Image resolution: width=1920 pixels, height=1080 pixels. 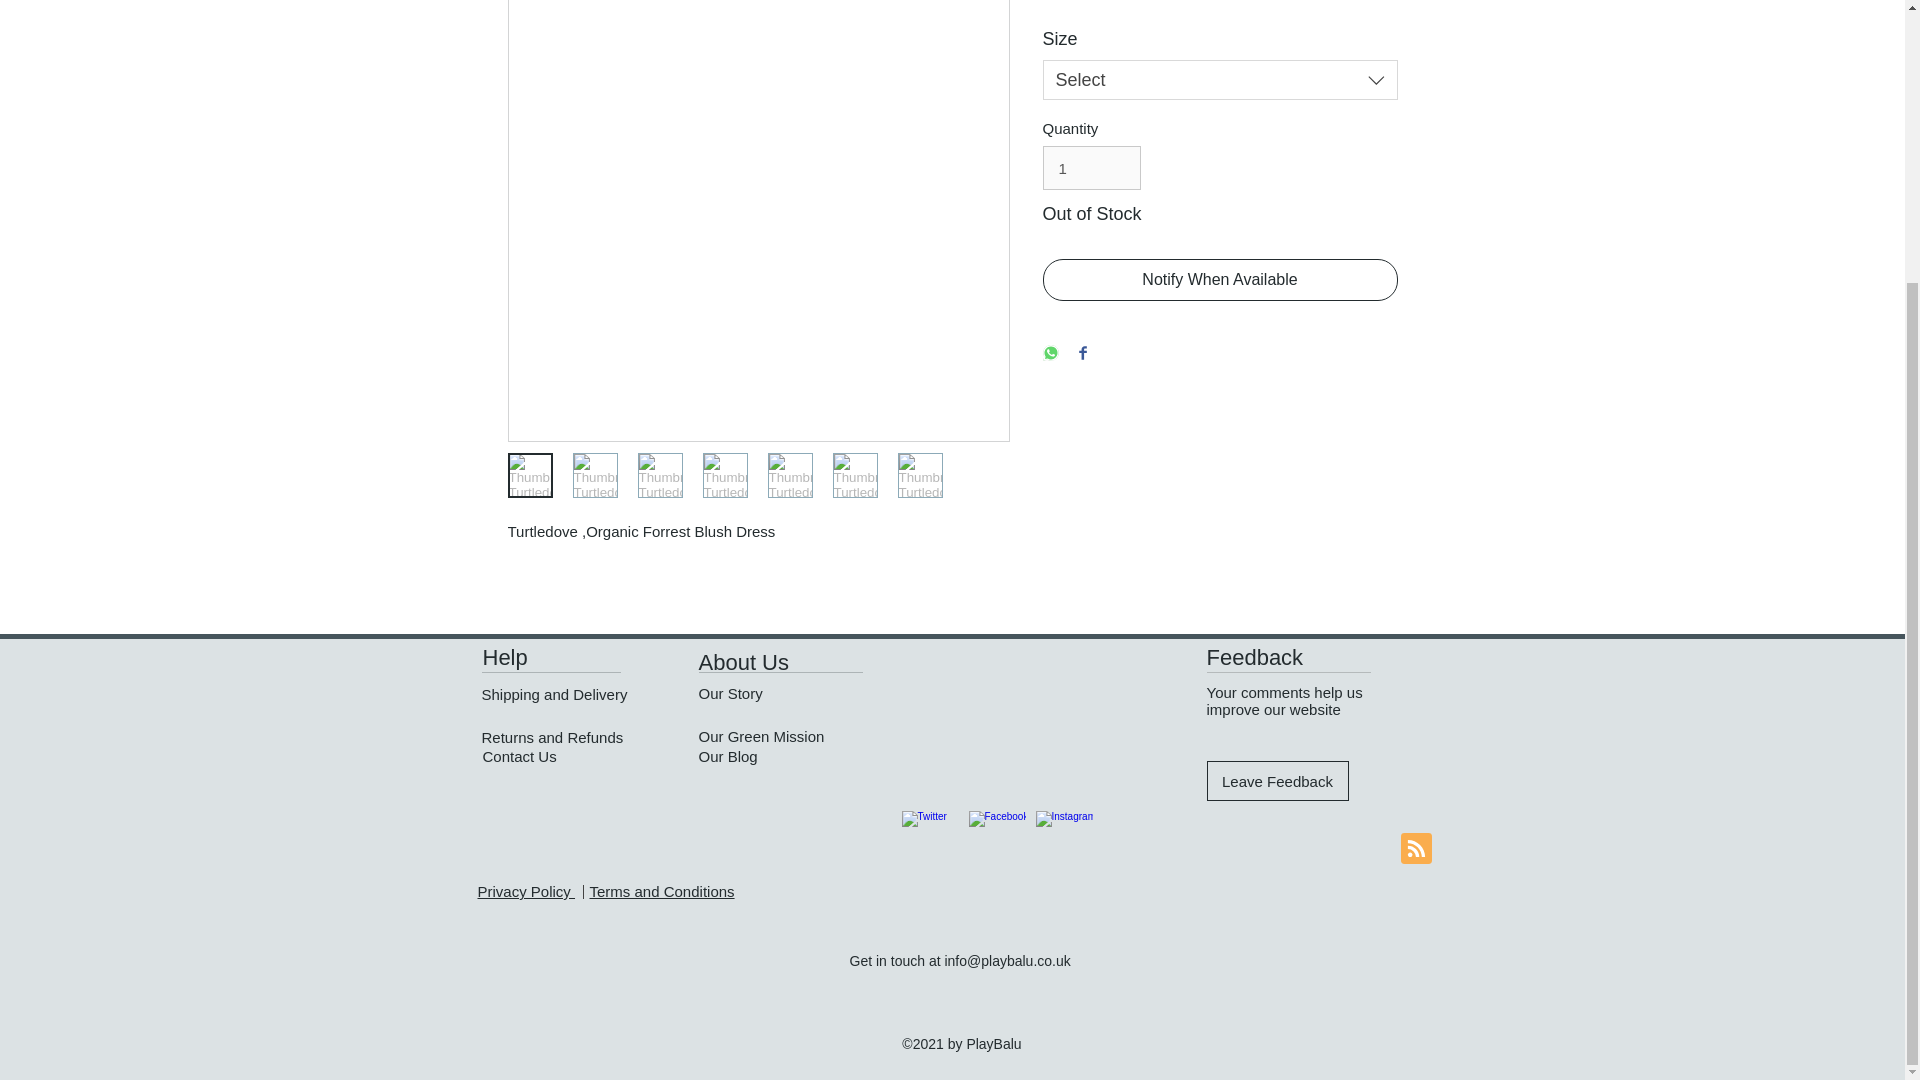 What do you see at coordinates (1220, 80) in the screenshot?
I see `Select` at bounding box center [1220, 80].